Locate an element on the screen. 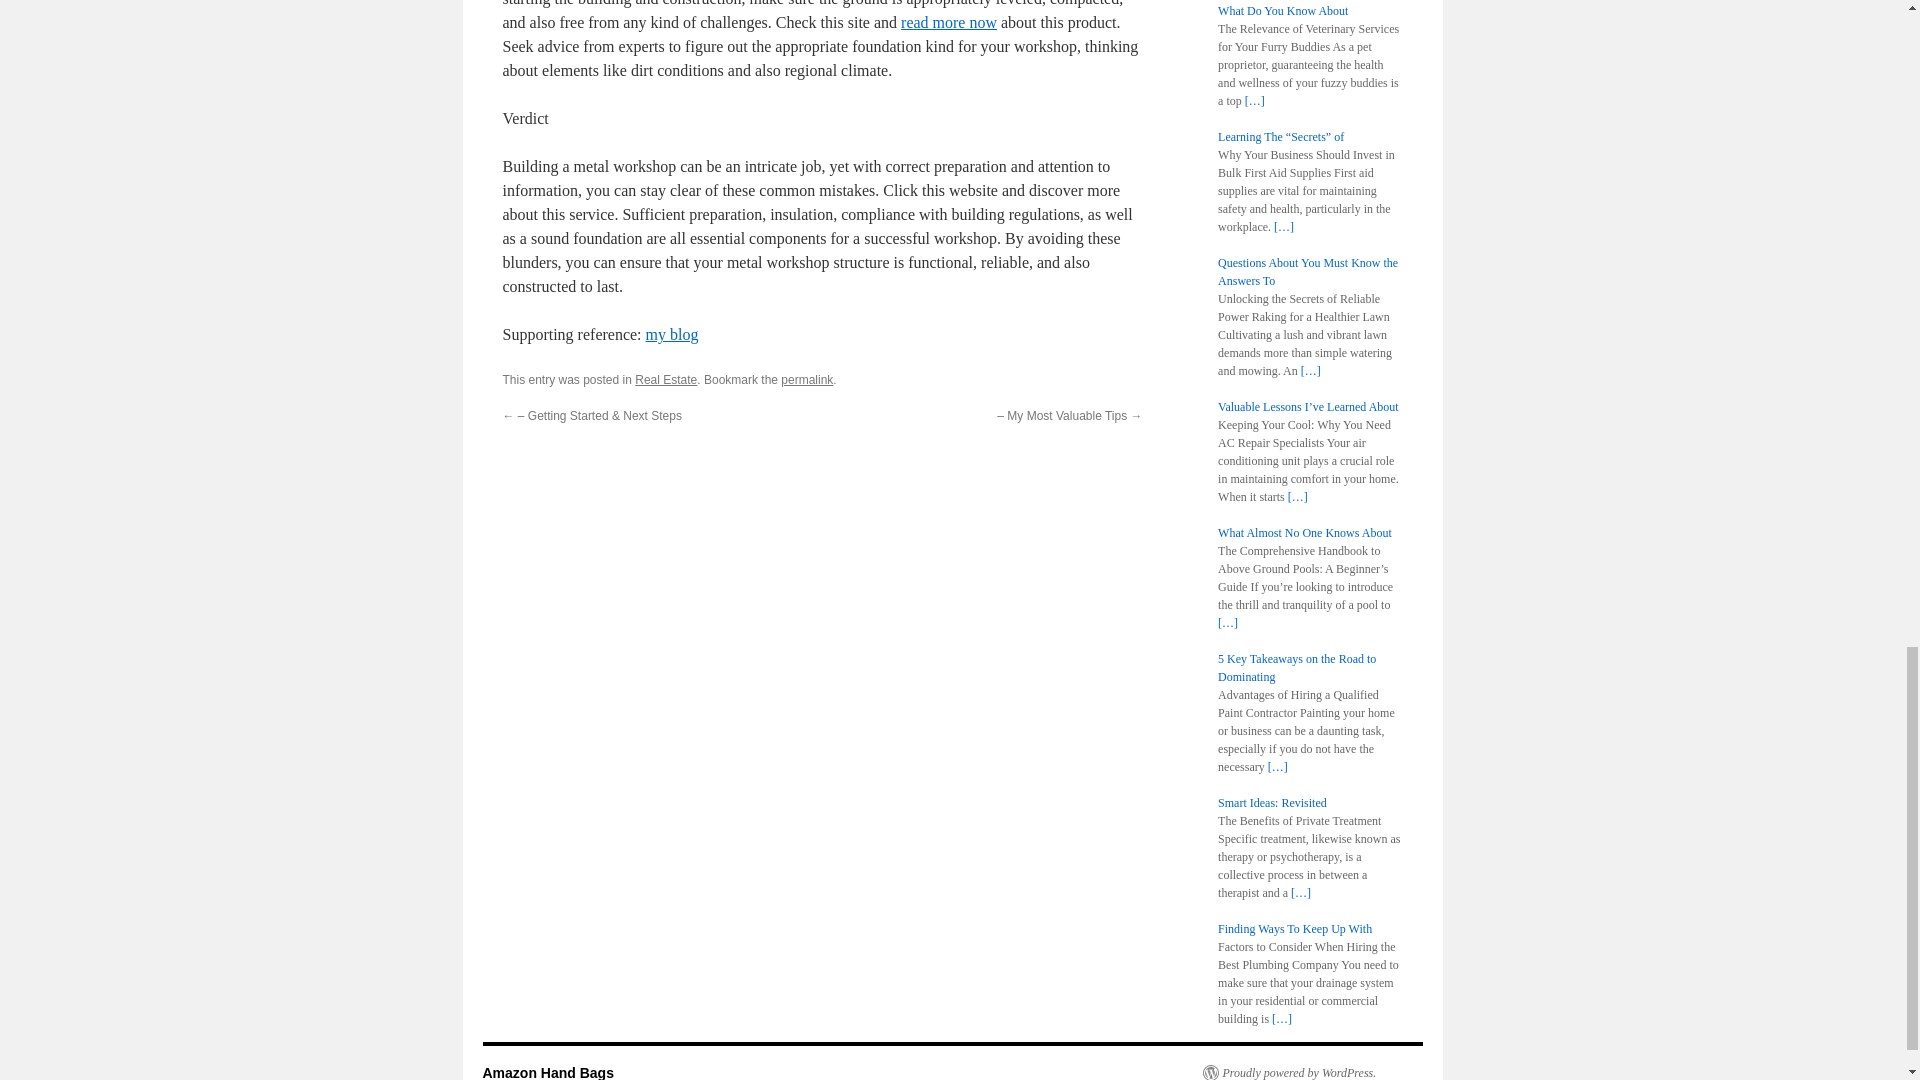 Image resolution: width=1920 pixels, height=1080 pixels. permalink is located at coordinates (807, 379).